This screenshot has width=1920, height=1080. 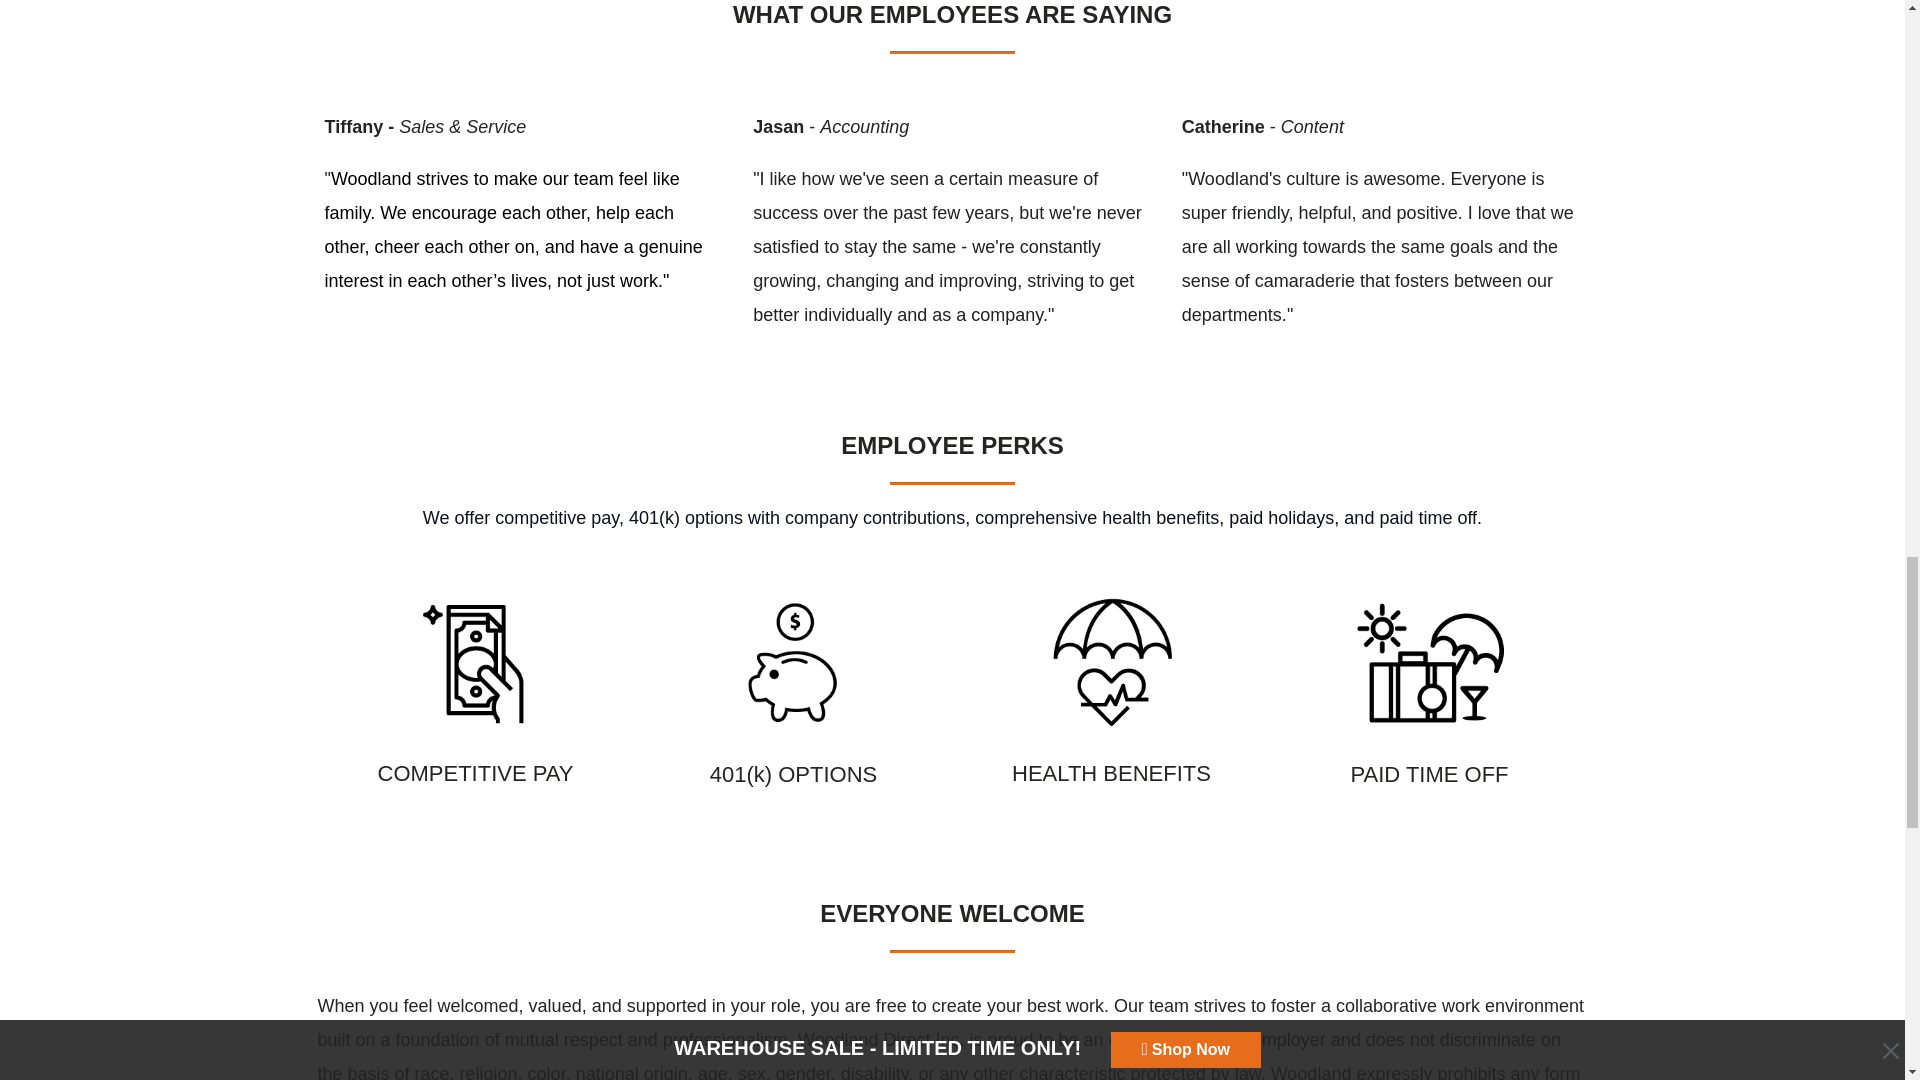 What do you see at coordinates (794, 662) in the screenshot?
I see `payment` at bounding box center [794, 662].